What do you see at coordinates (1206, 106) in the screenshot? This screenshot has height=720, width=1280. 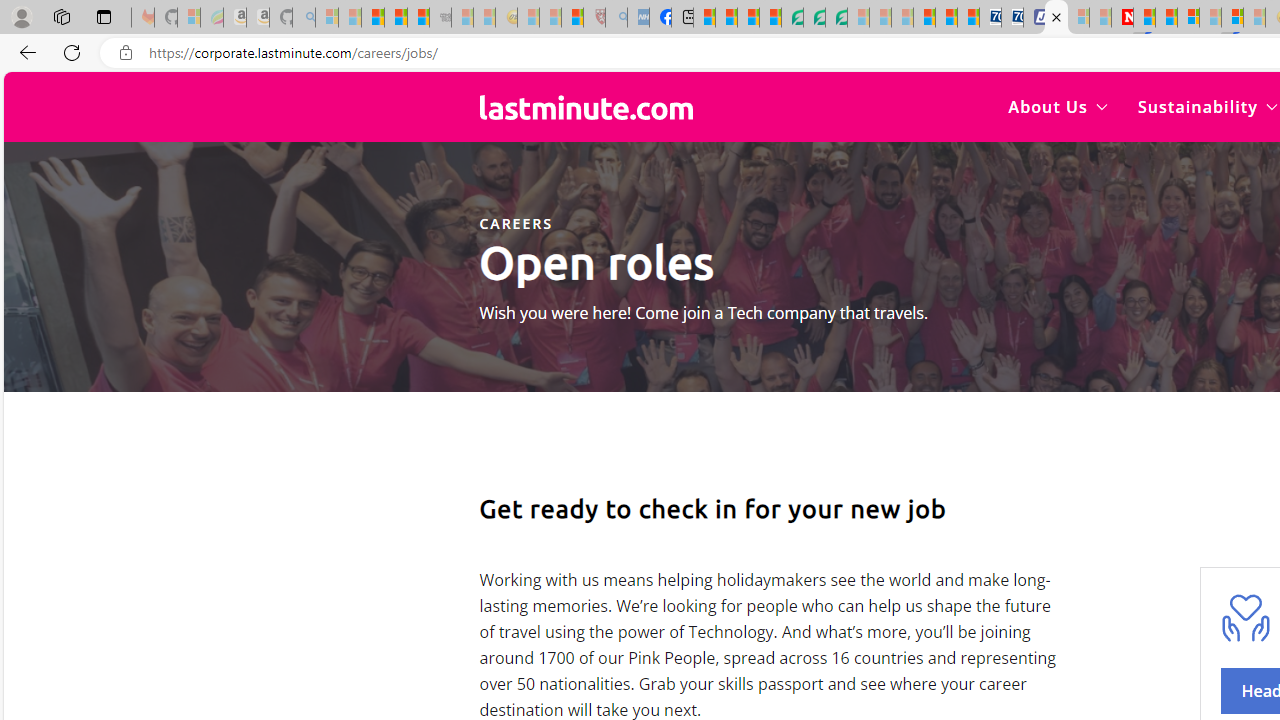 I see `Sustainability` at bounding box center [1206, 106].